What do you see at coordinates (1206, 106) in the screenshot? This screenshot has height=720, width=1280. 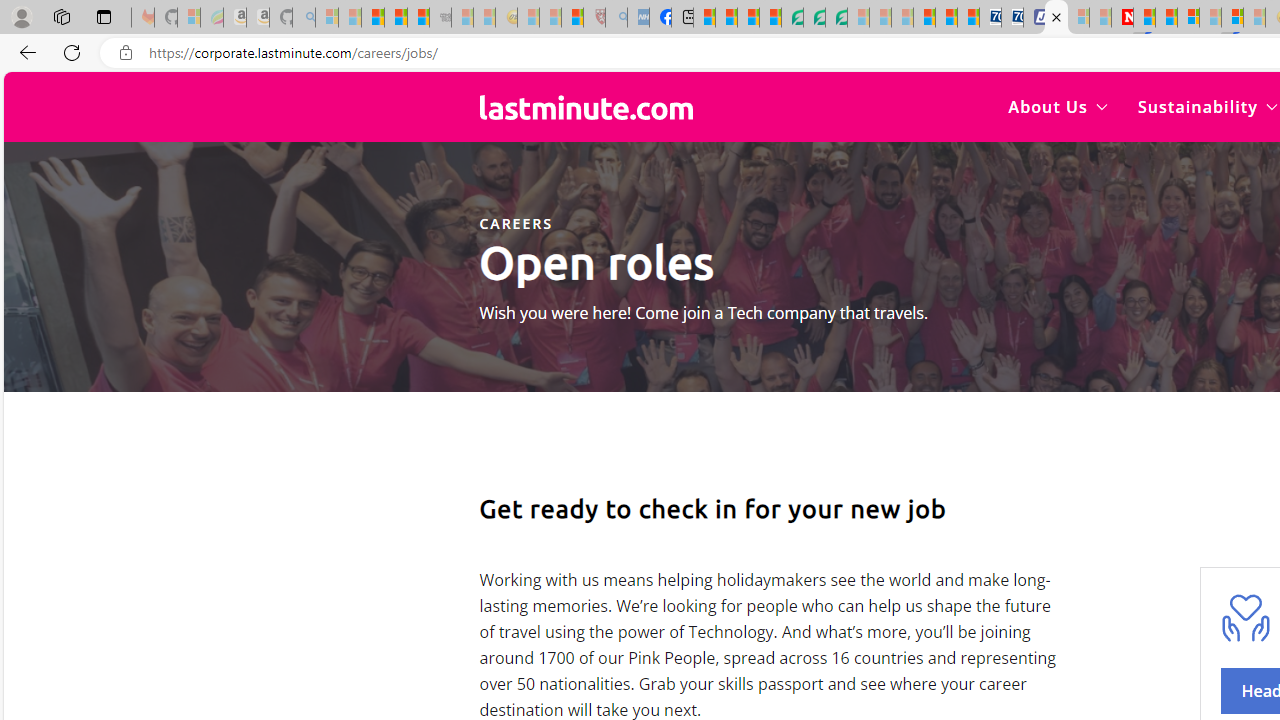 I see `Sustainability` at bounding box center [1206, 106].